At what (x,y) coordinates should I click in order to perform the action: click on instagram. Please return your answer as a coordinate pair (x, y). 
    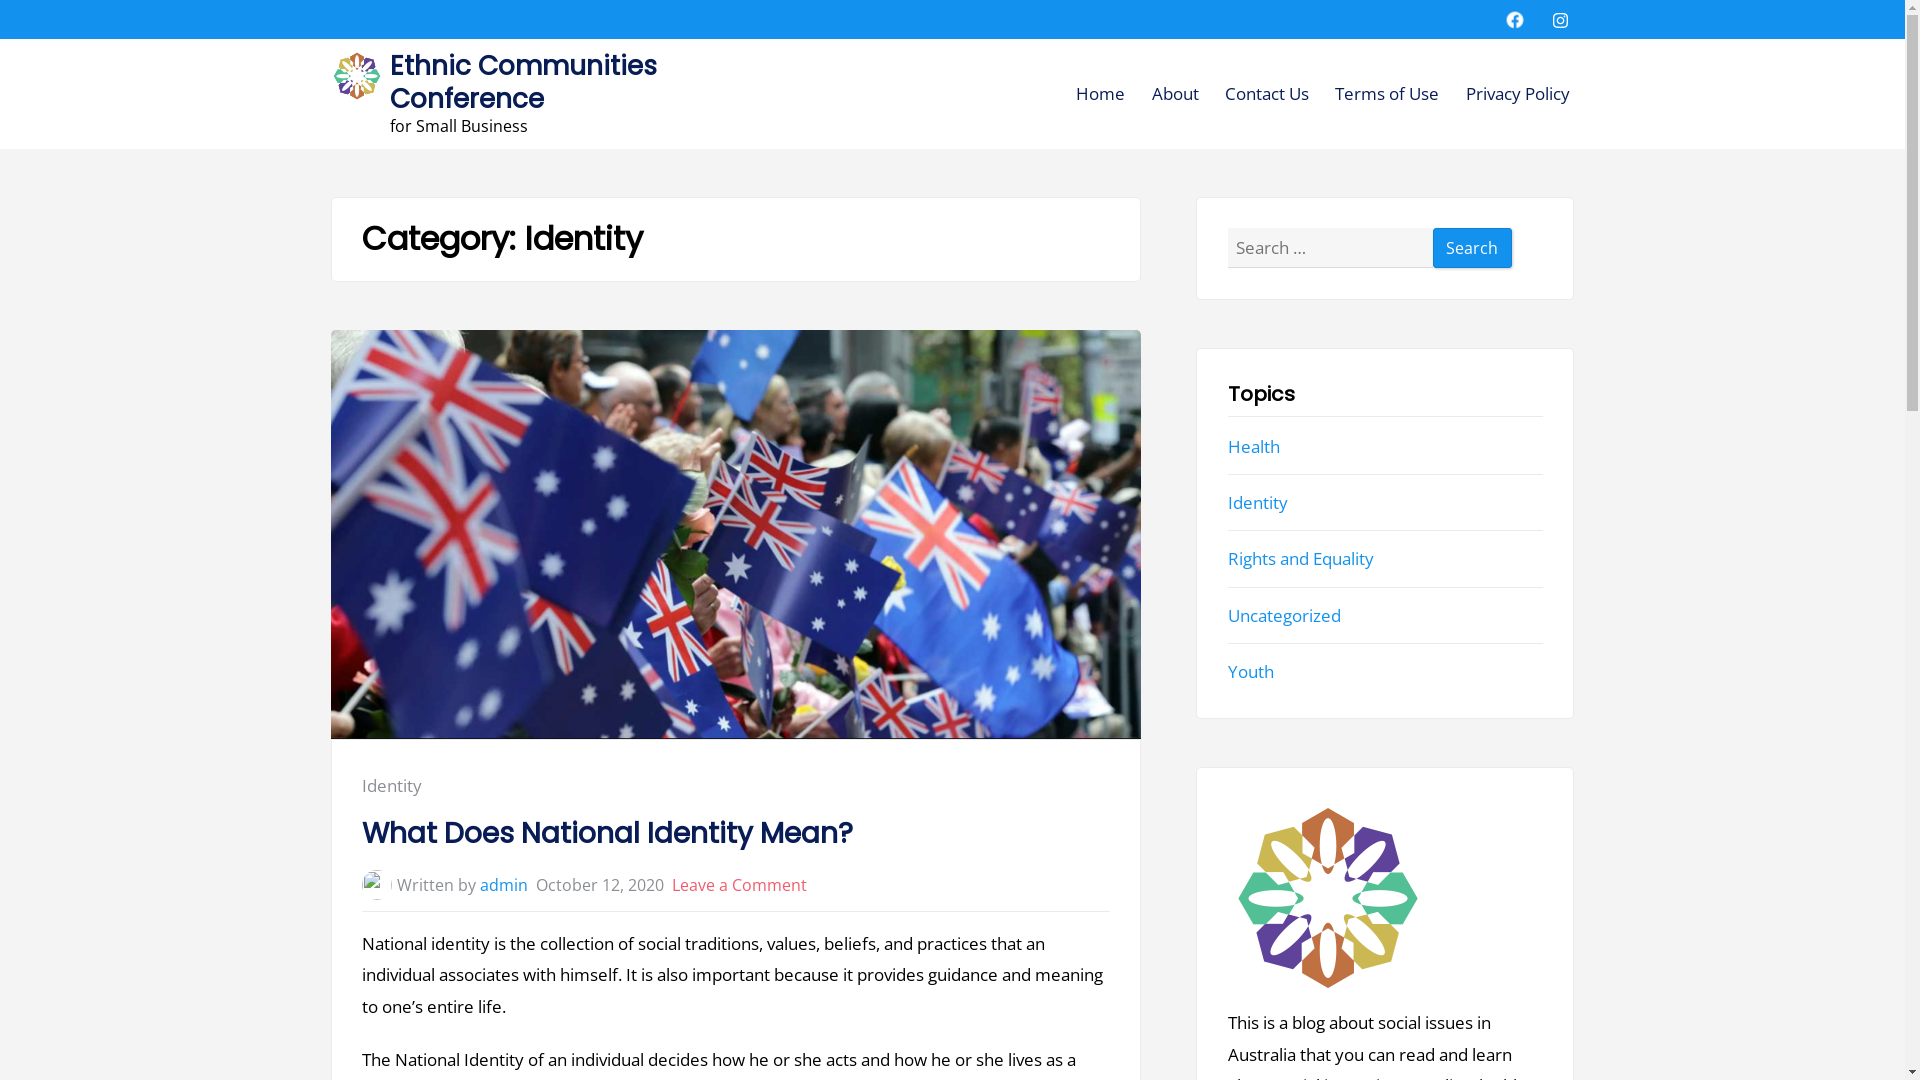
    Looking at the image, I should click on (1560, 20).